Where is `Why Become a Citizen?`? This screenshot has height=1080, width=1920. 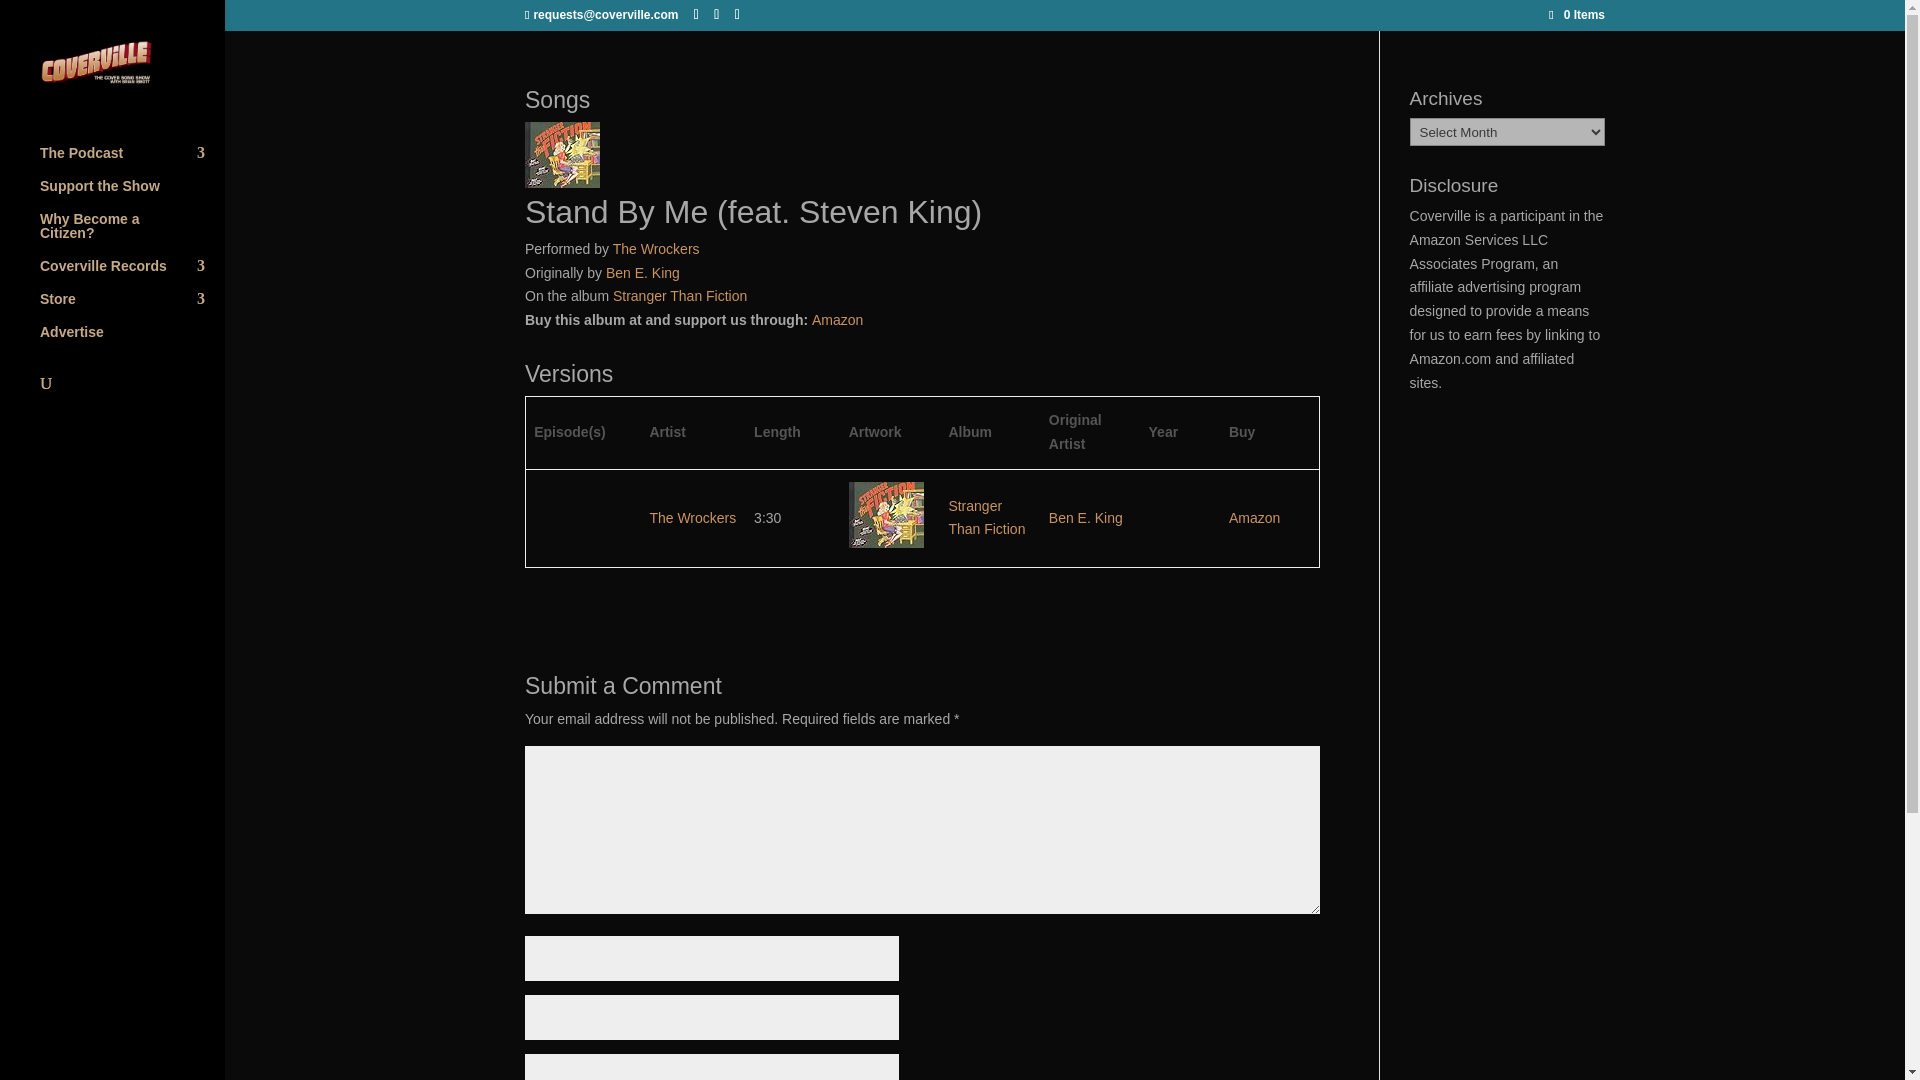
Why Become a Citizen? is located at coordinates (132, 235).